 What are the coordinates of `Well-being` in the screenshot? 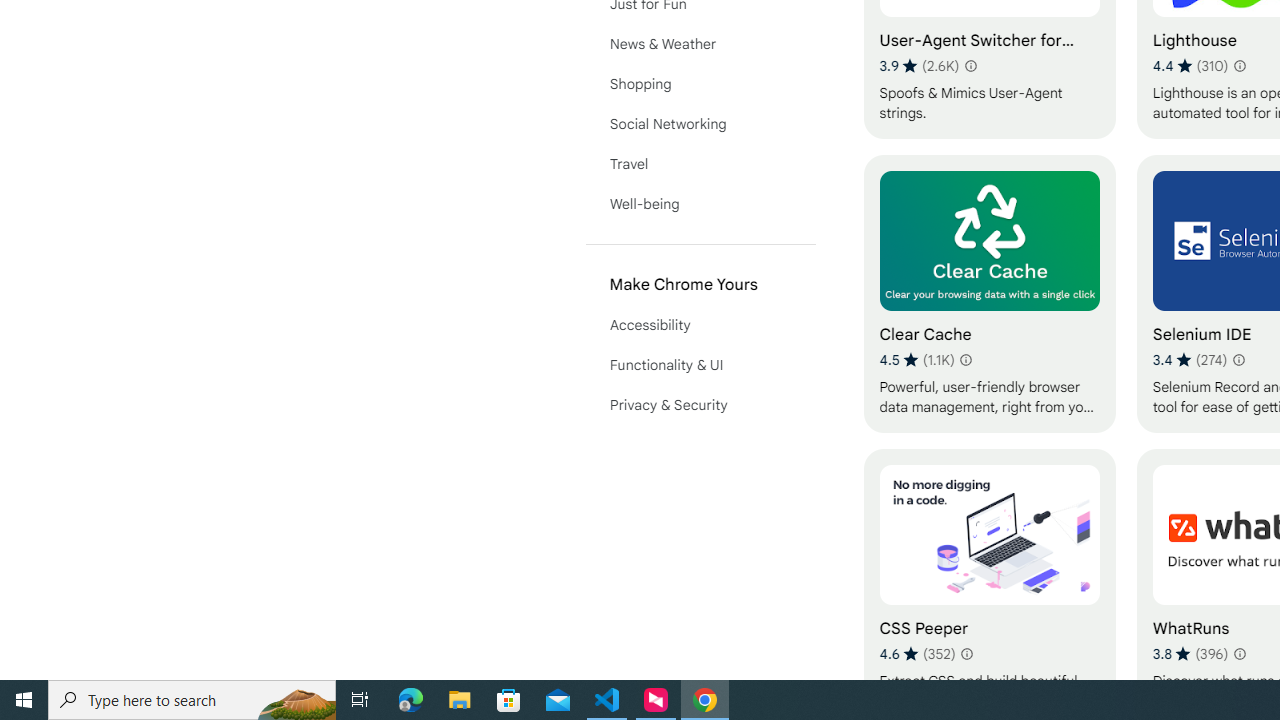 It's located at (700, 204).